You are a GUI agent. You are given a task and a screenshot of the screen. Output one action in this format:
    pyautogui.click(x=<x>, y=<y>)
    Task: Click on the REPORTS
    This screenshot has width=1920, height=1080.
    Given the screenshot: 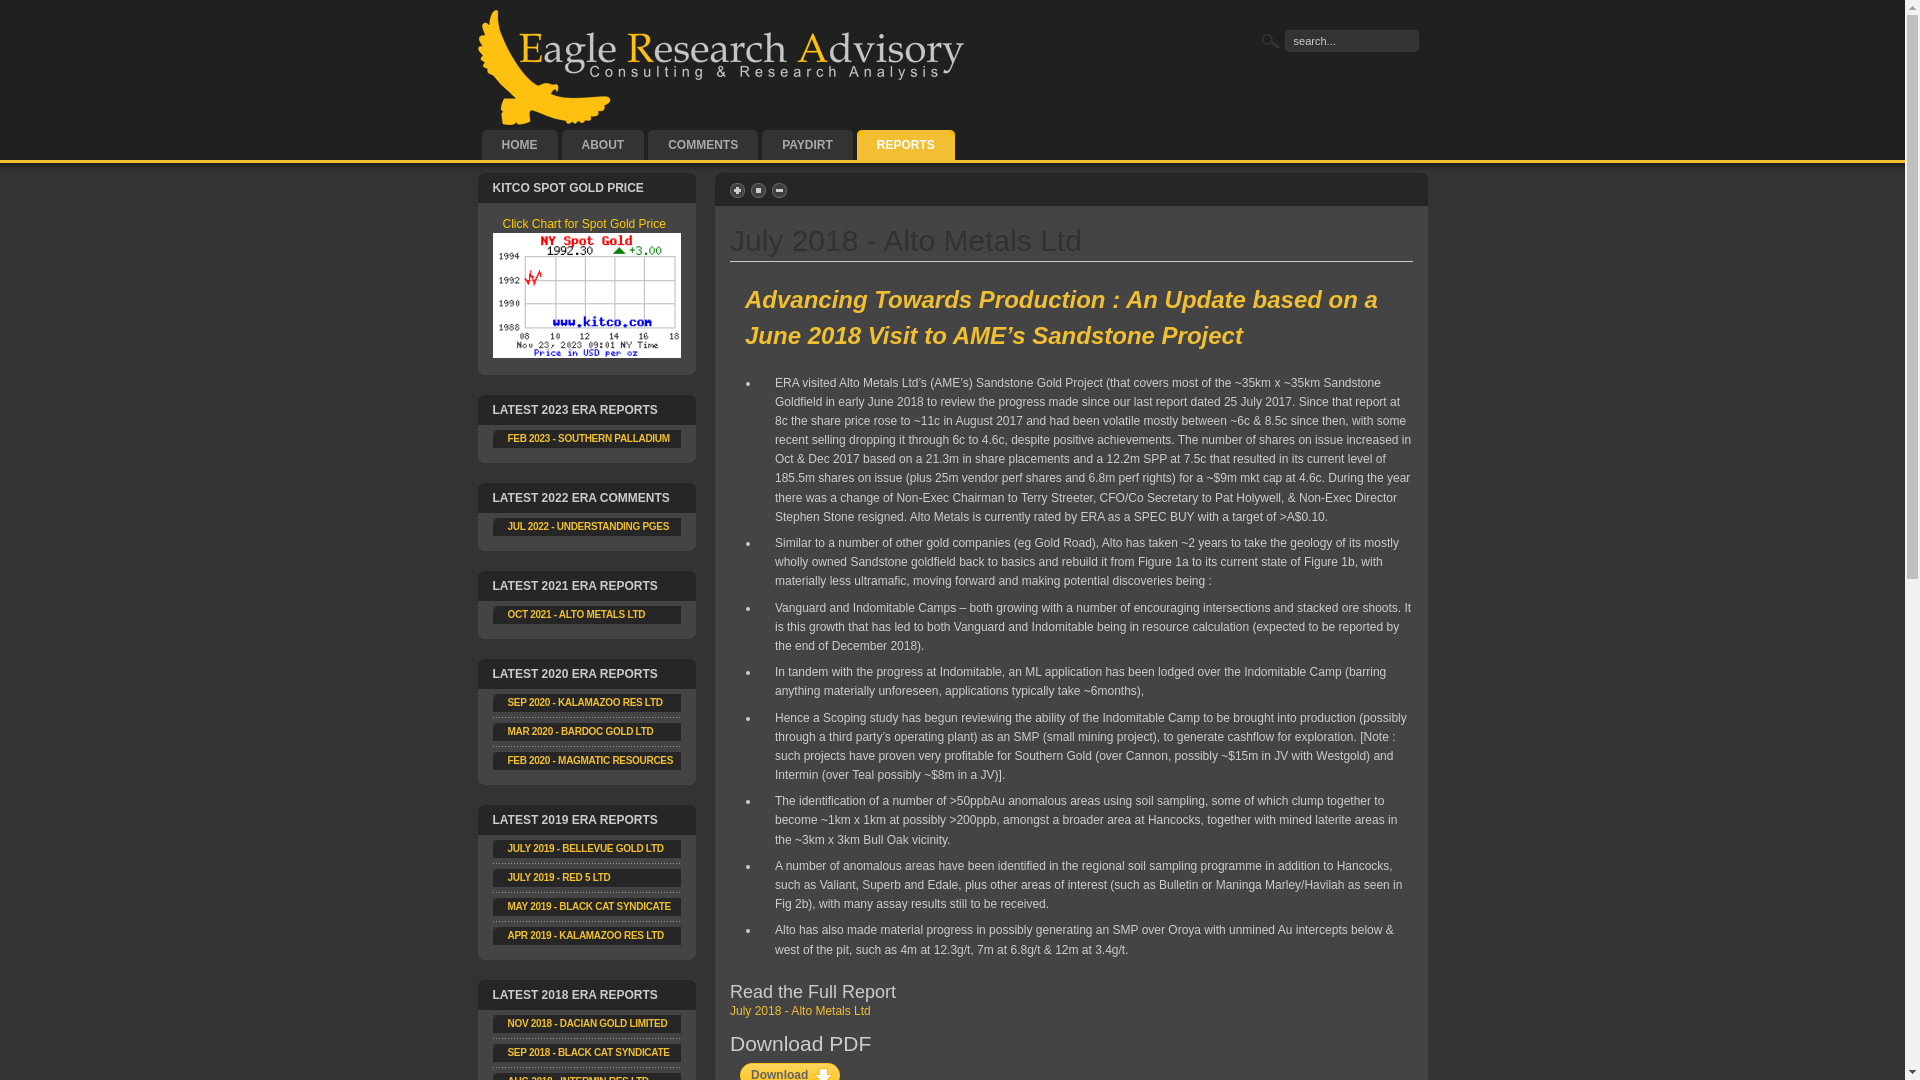 What is the action you would take?
    pyautogui.click(x=906, y=145)
    